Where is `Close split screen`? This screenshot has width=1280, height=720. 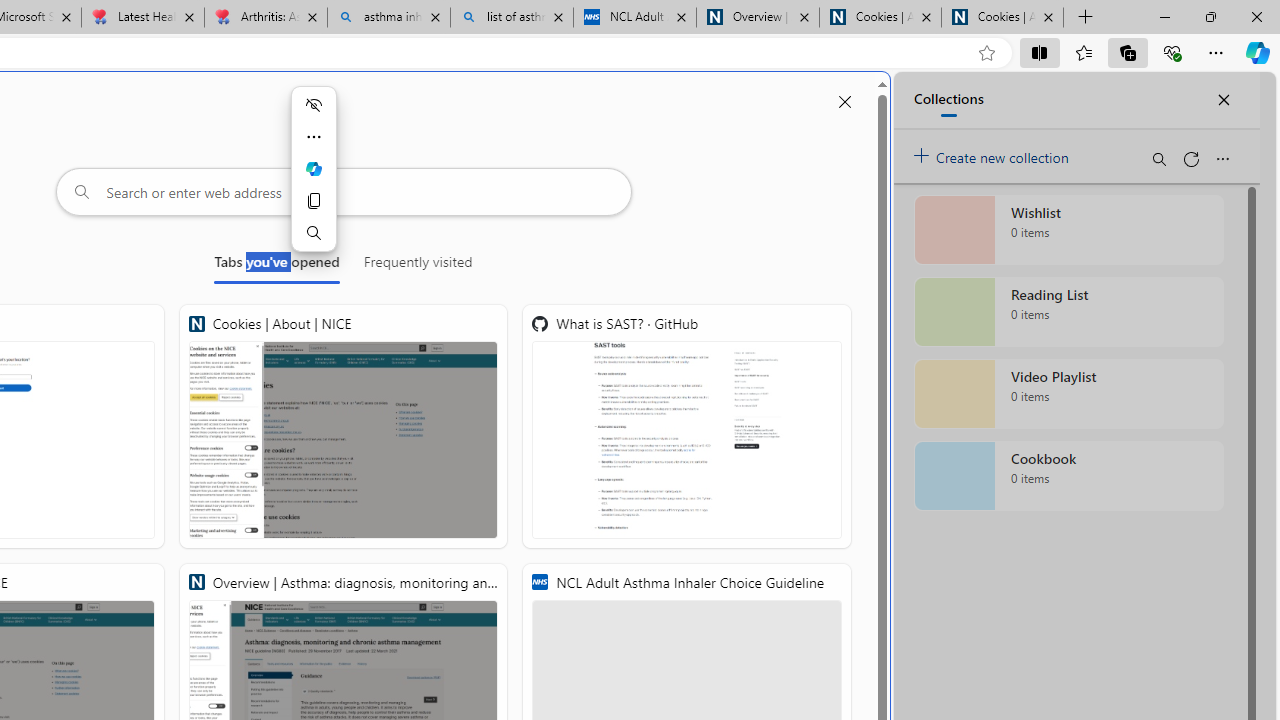
Close split screen is located at coordinates (844, 102).